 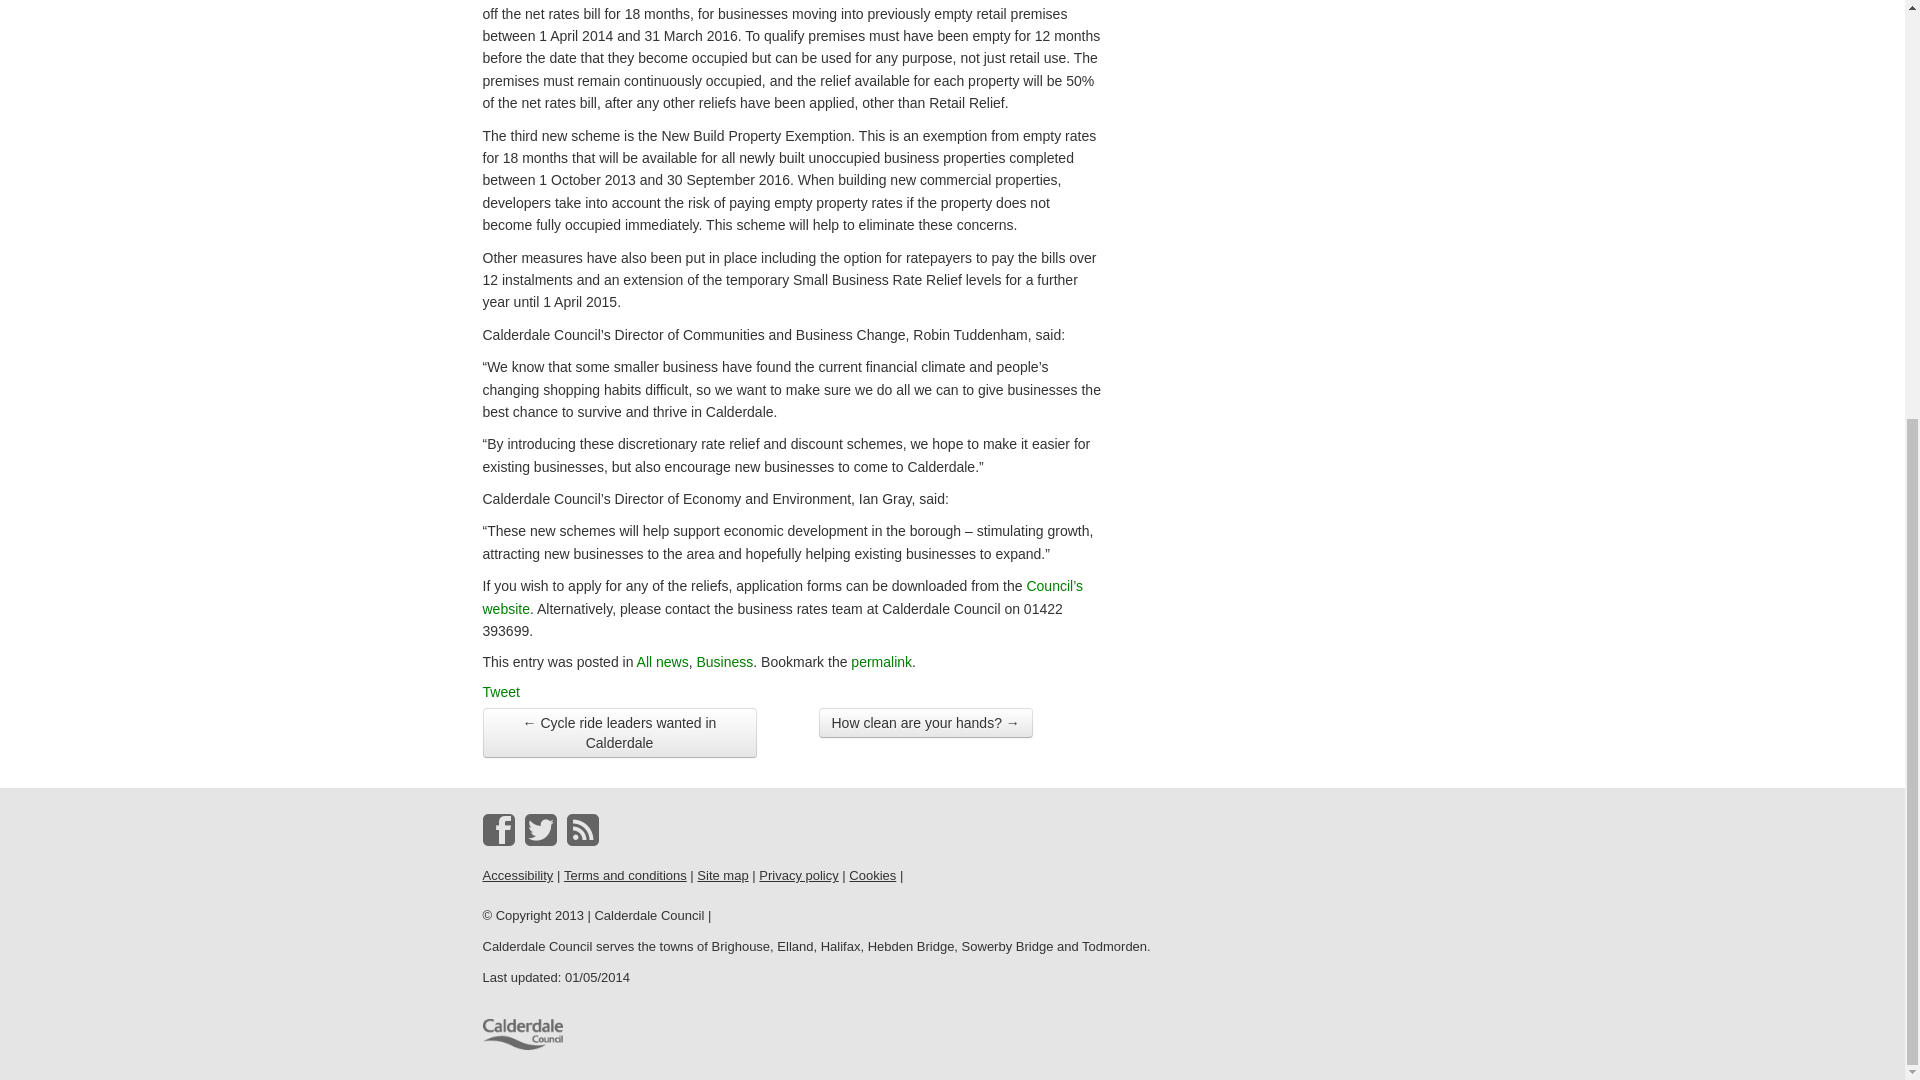 I want to click on Accessibility, so click(x=516, y=876).